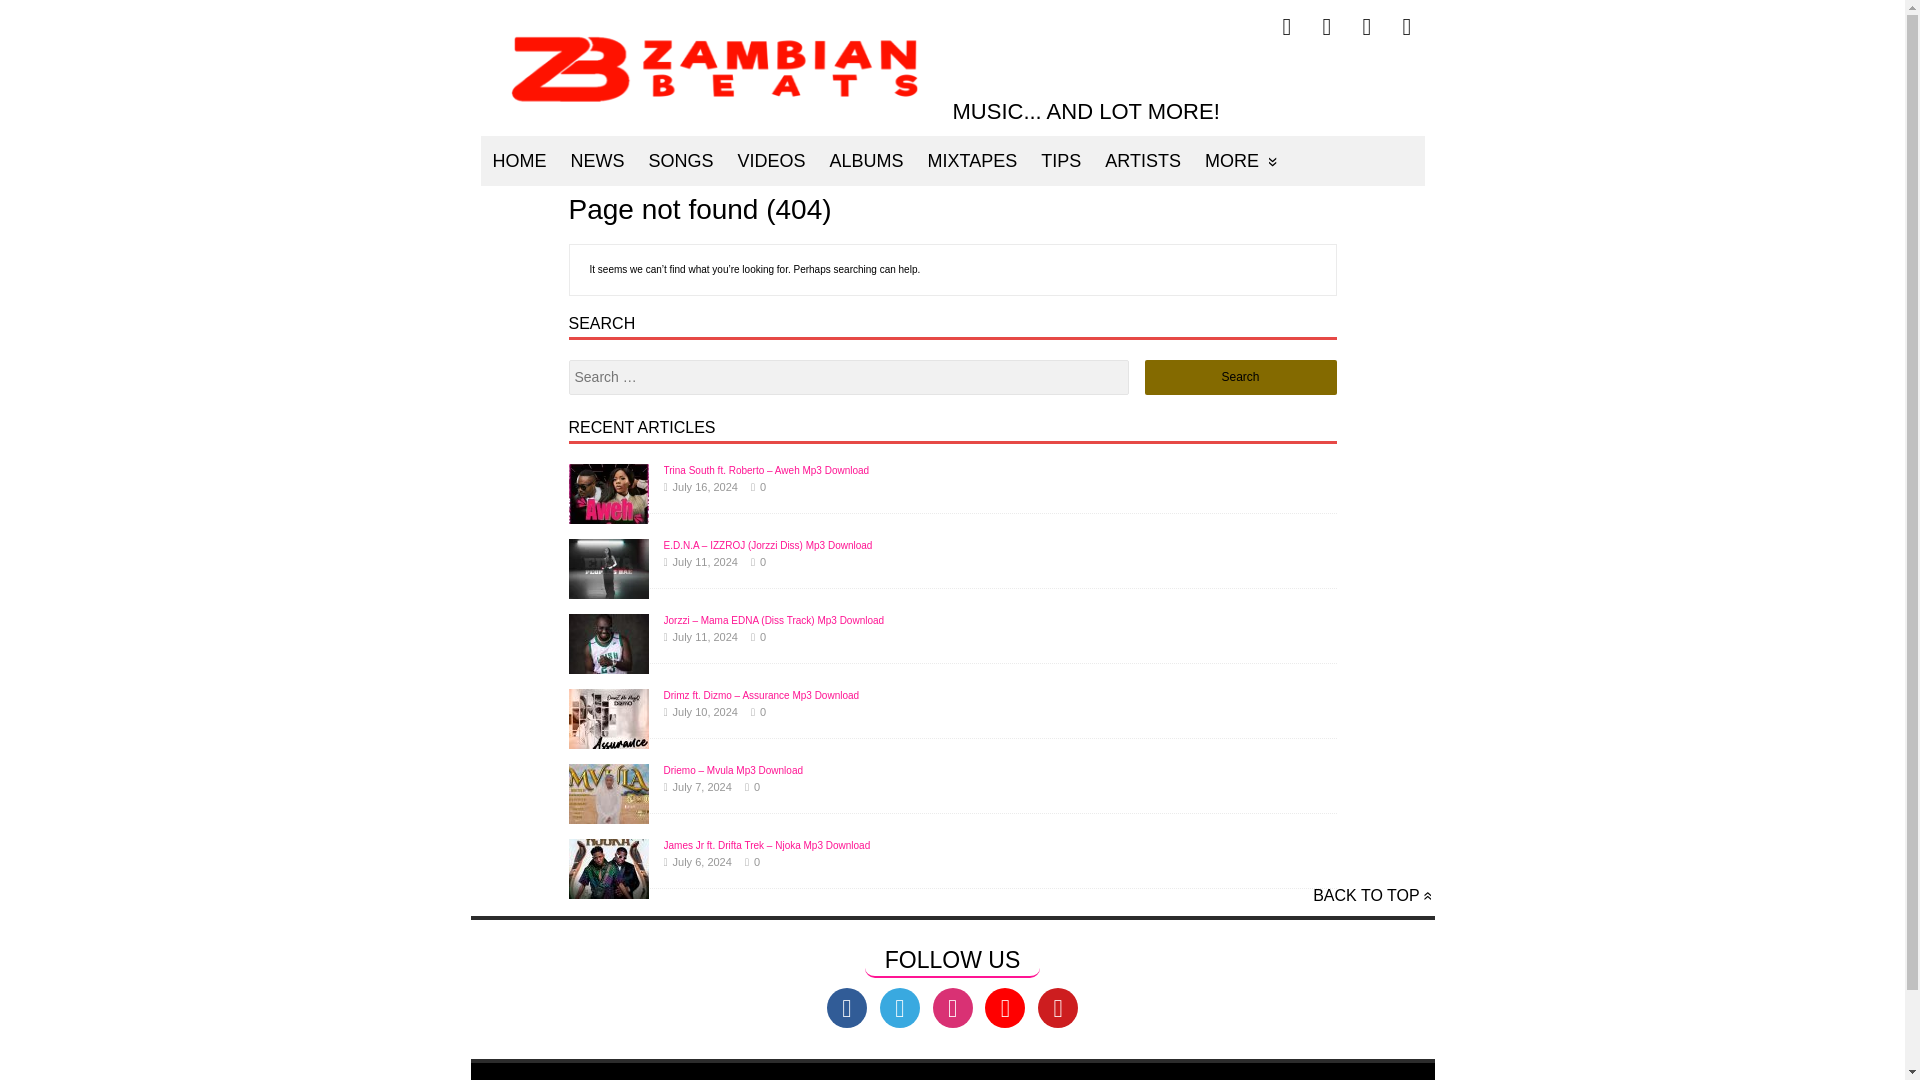 Image resolution: width=1920 pixels, height=1080 pixels. What do you see at coordinates (1407, 27) in the screenshot?
I see `Follow Zambianbeats.com on Instagram` at bounding box center [1407, 27].